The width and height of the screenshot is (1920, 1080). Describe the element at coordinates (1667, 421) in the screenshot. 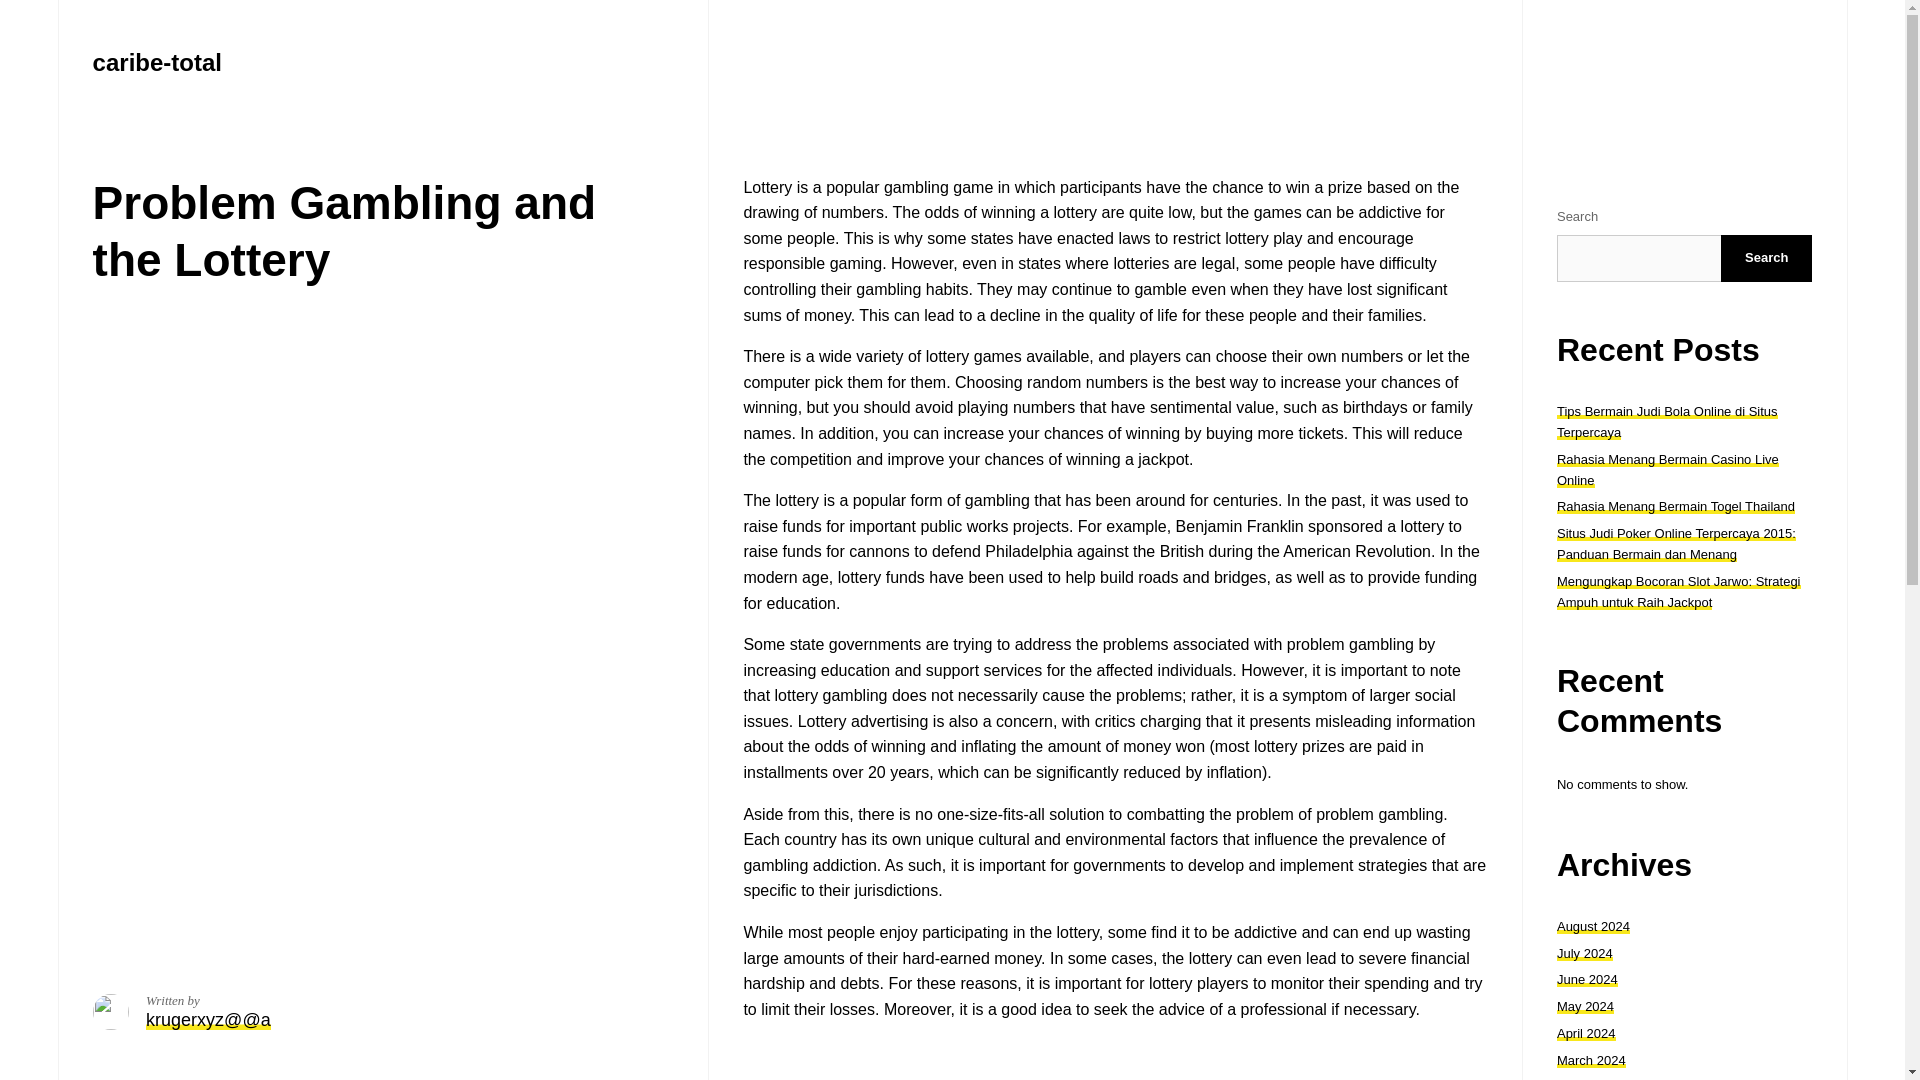

I see `Tips Bermain Judi Bola Online di Situs Terpercaya` at that location.